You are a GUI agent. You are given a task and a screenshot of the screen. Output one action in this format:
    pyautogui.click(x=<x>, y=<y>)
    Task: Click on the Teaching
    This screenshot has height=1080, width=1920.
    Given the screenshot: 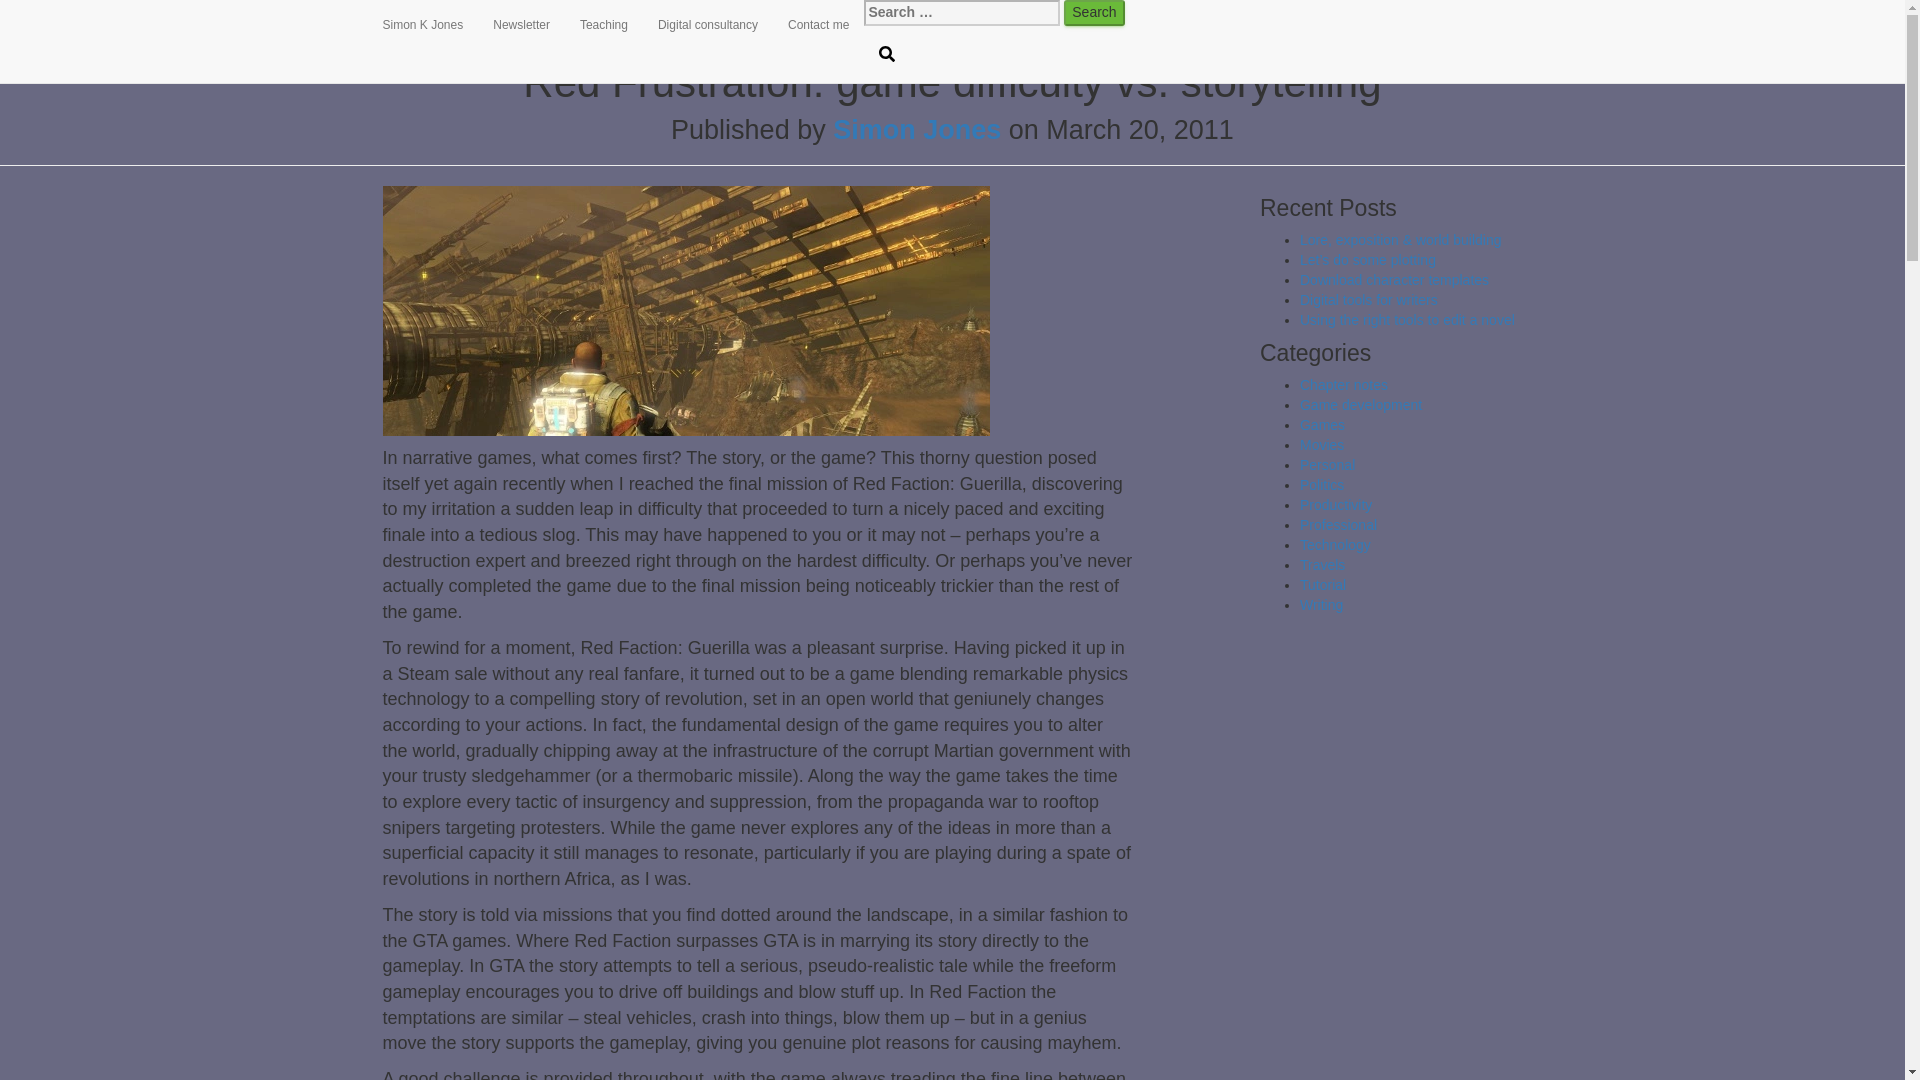 What is the action you would take?
    pyautogui.click(x=604, y=24)
    